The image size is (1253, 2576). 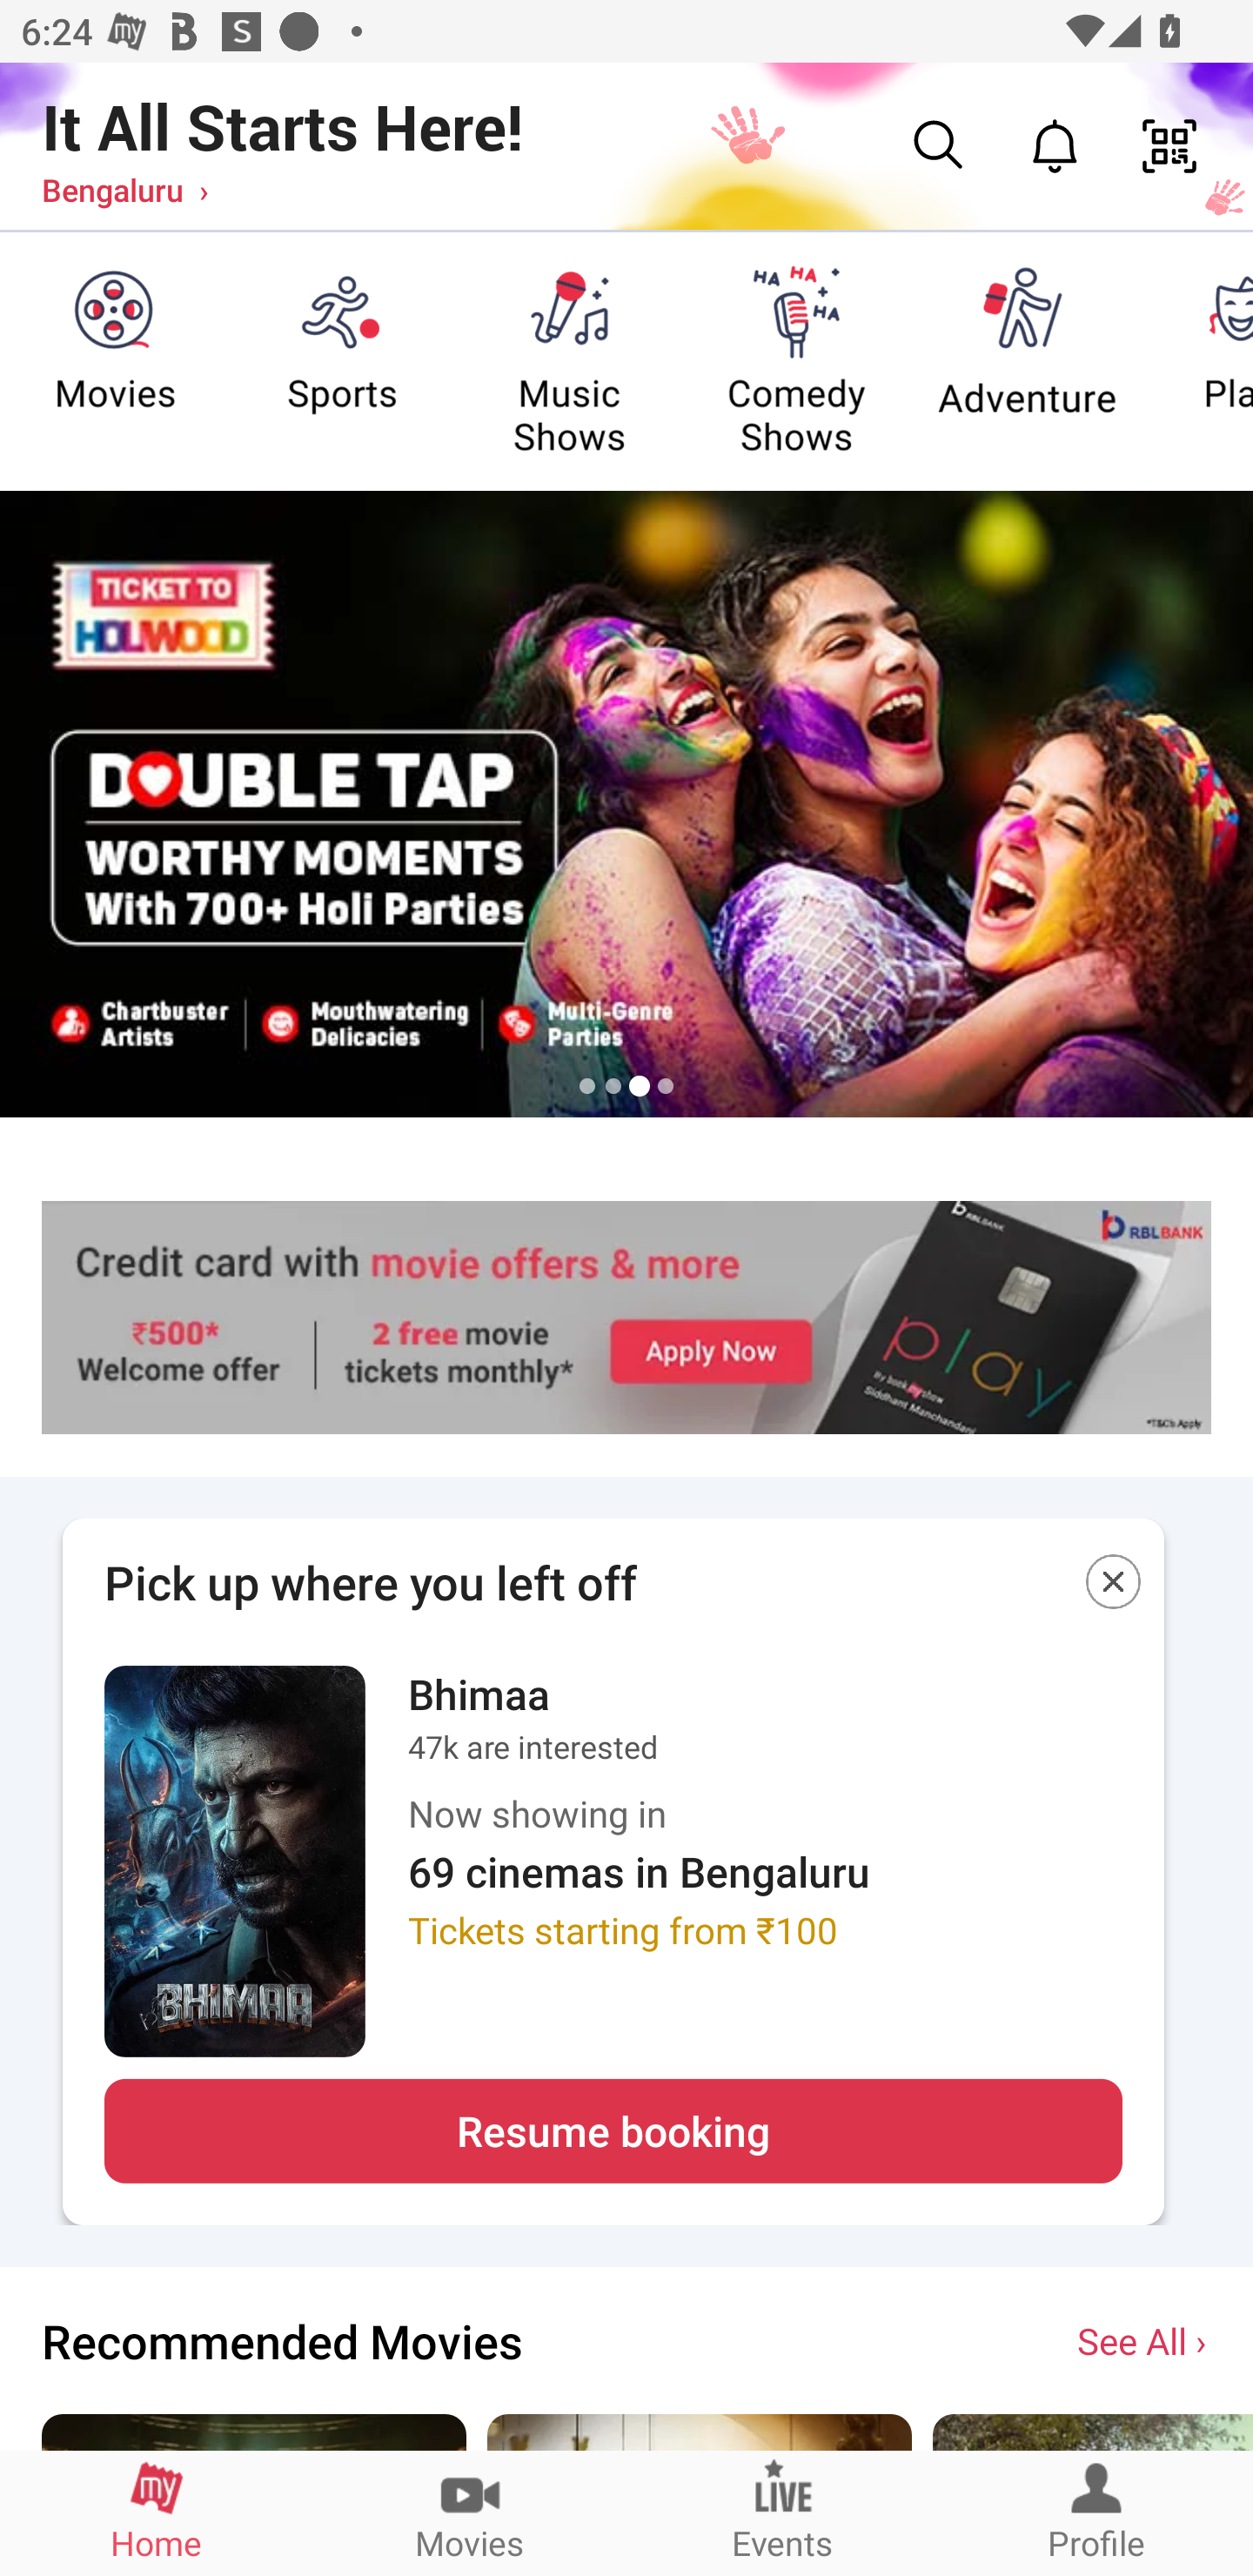 What do you see at coordinates (1096, 2512) in the screenshot?
I see `Profile` at bounding box center [1096, 2512].